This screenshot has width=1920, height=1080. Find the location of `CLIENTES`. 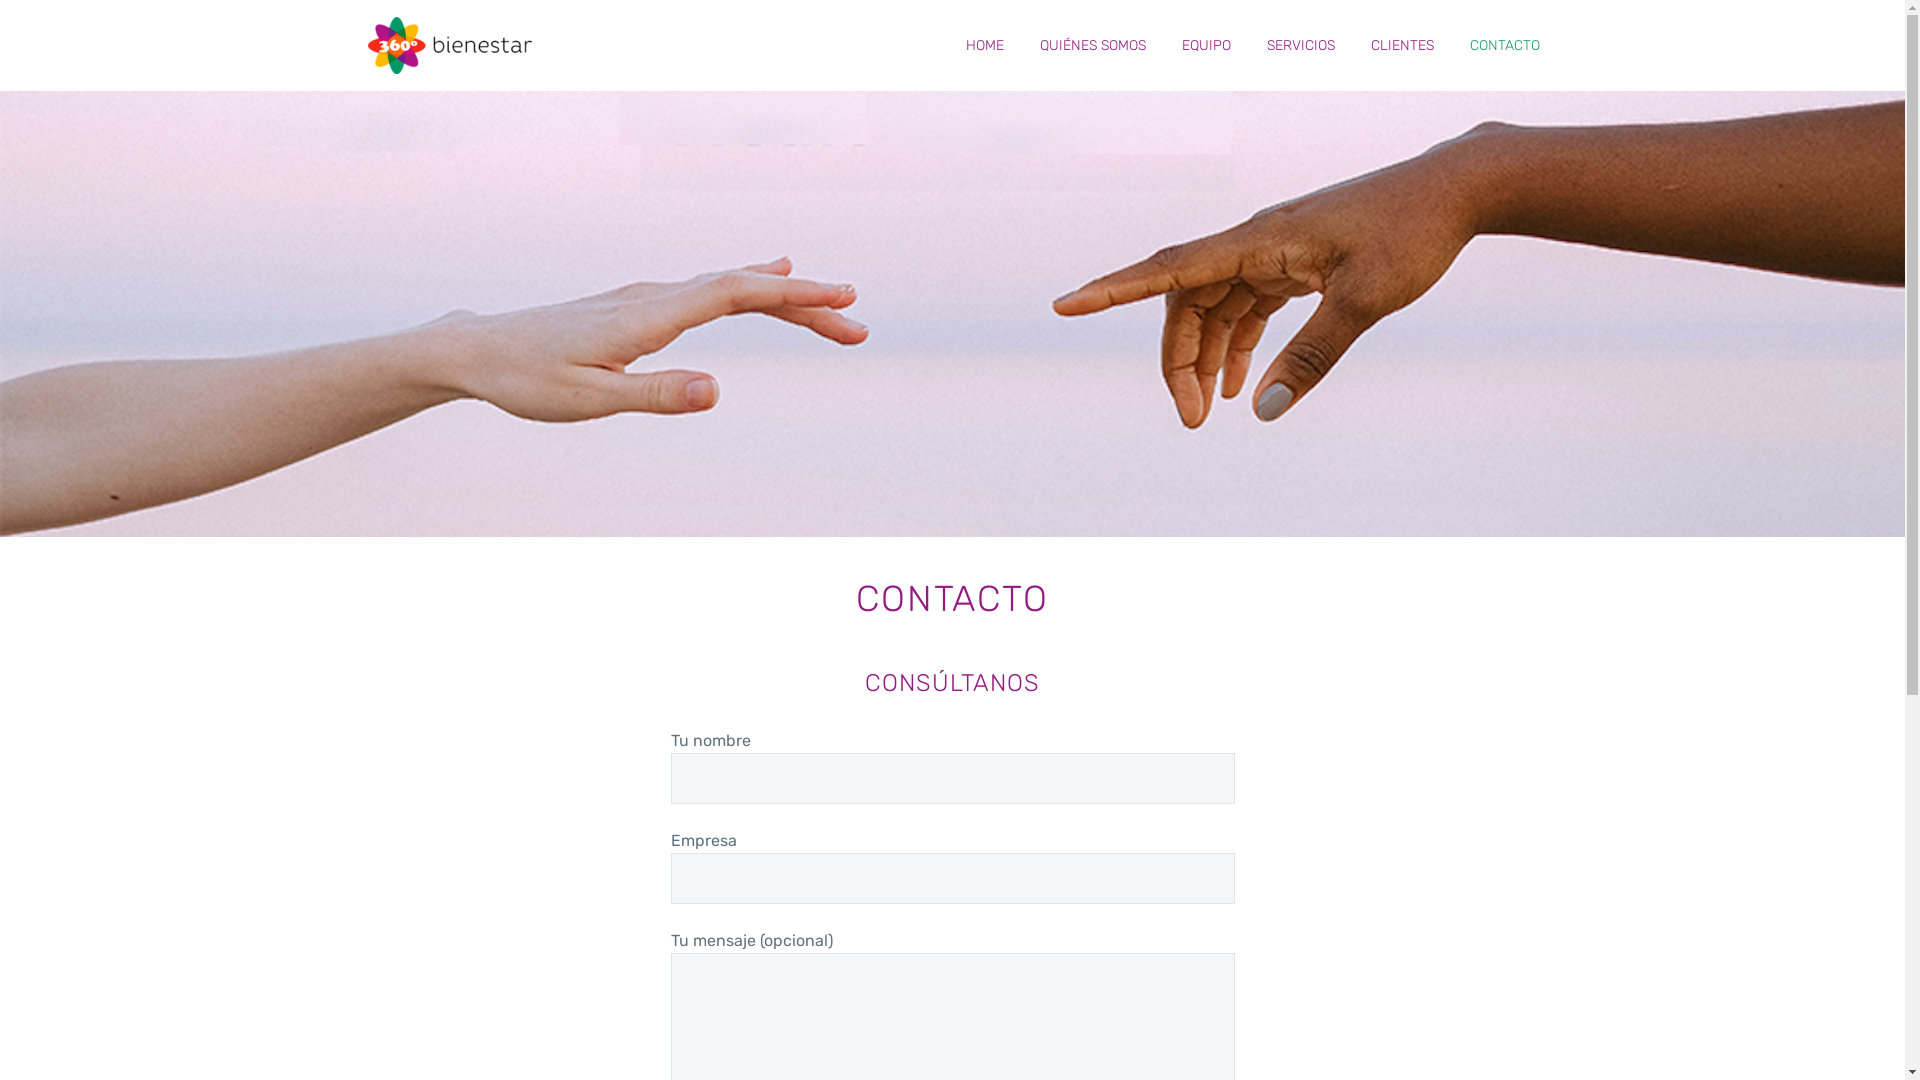

CLIENTES is located at coordinates (1402, 46).